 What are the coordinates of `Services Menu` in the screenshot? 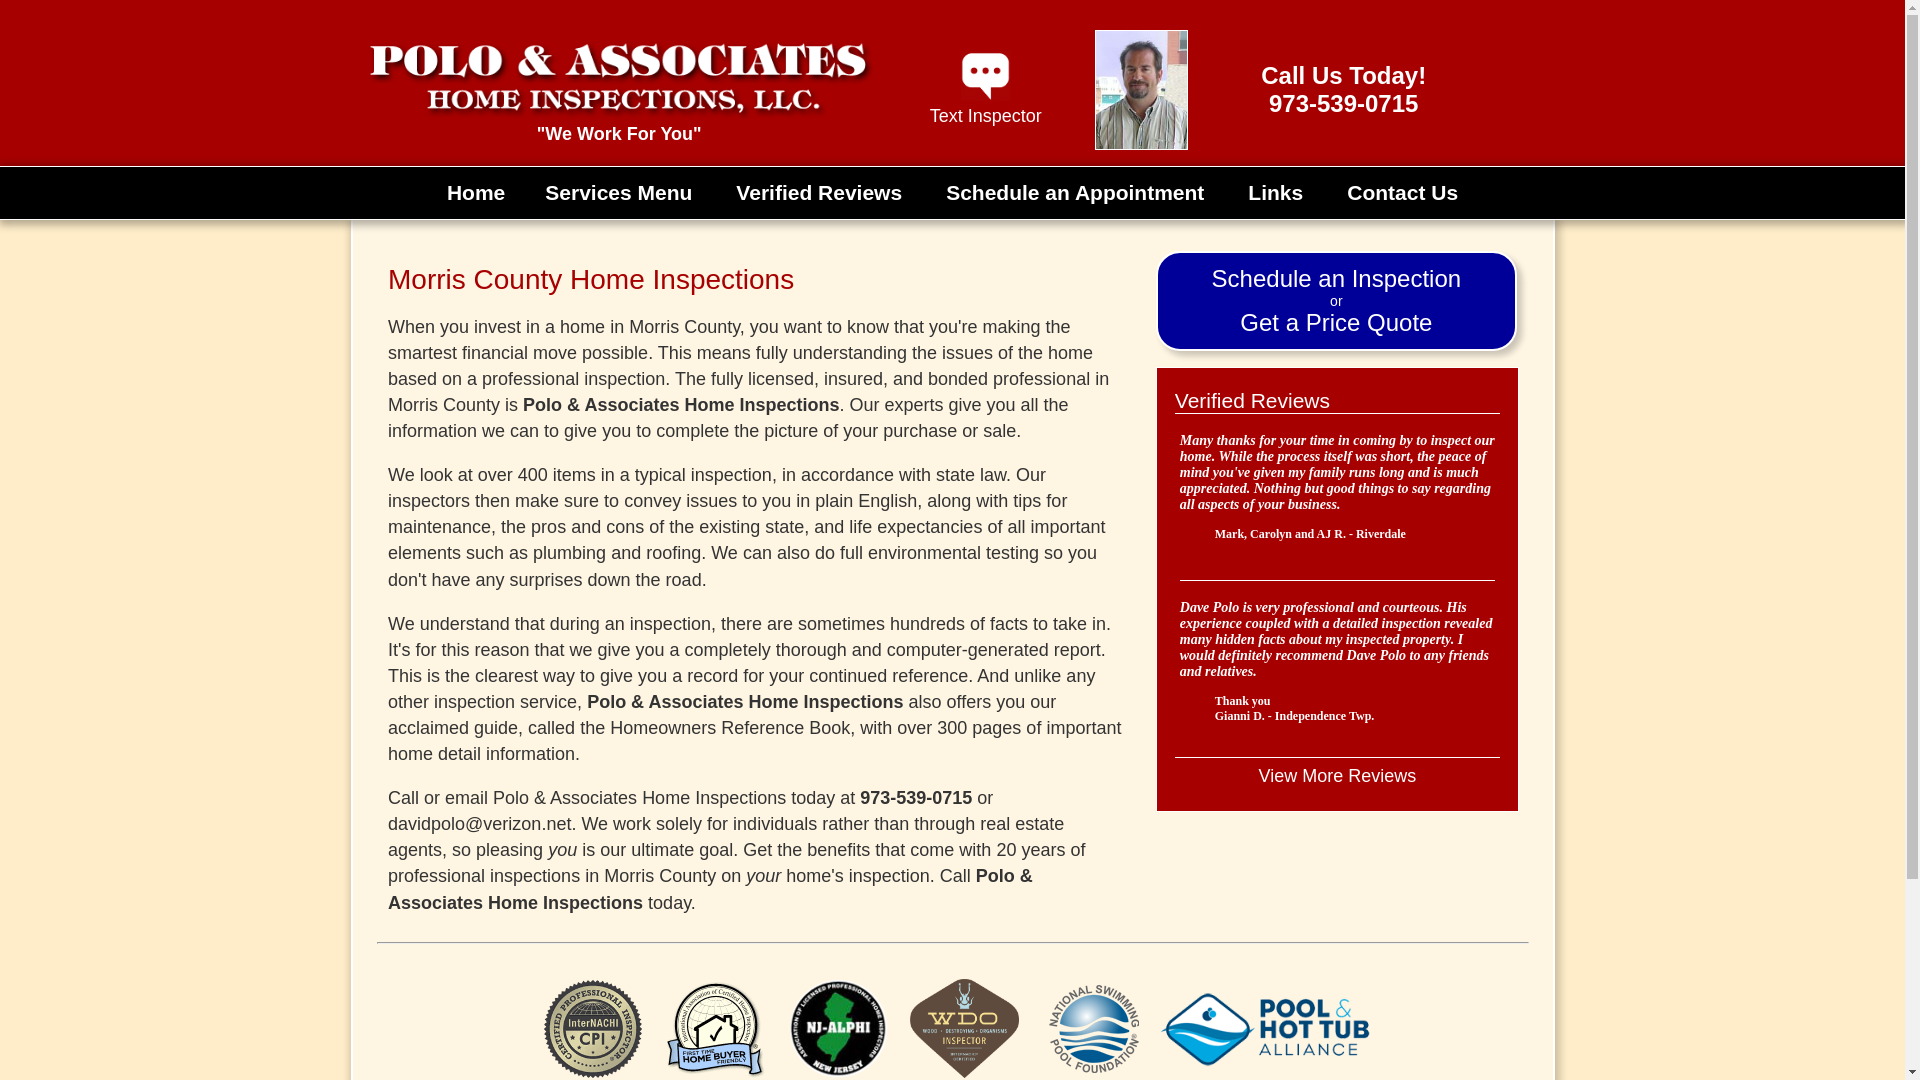 It's located at (986, 106).